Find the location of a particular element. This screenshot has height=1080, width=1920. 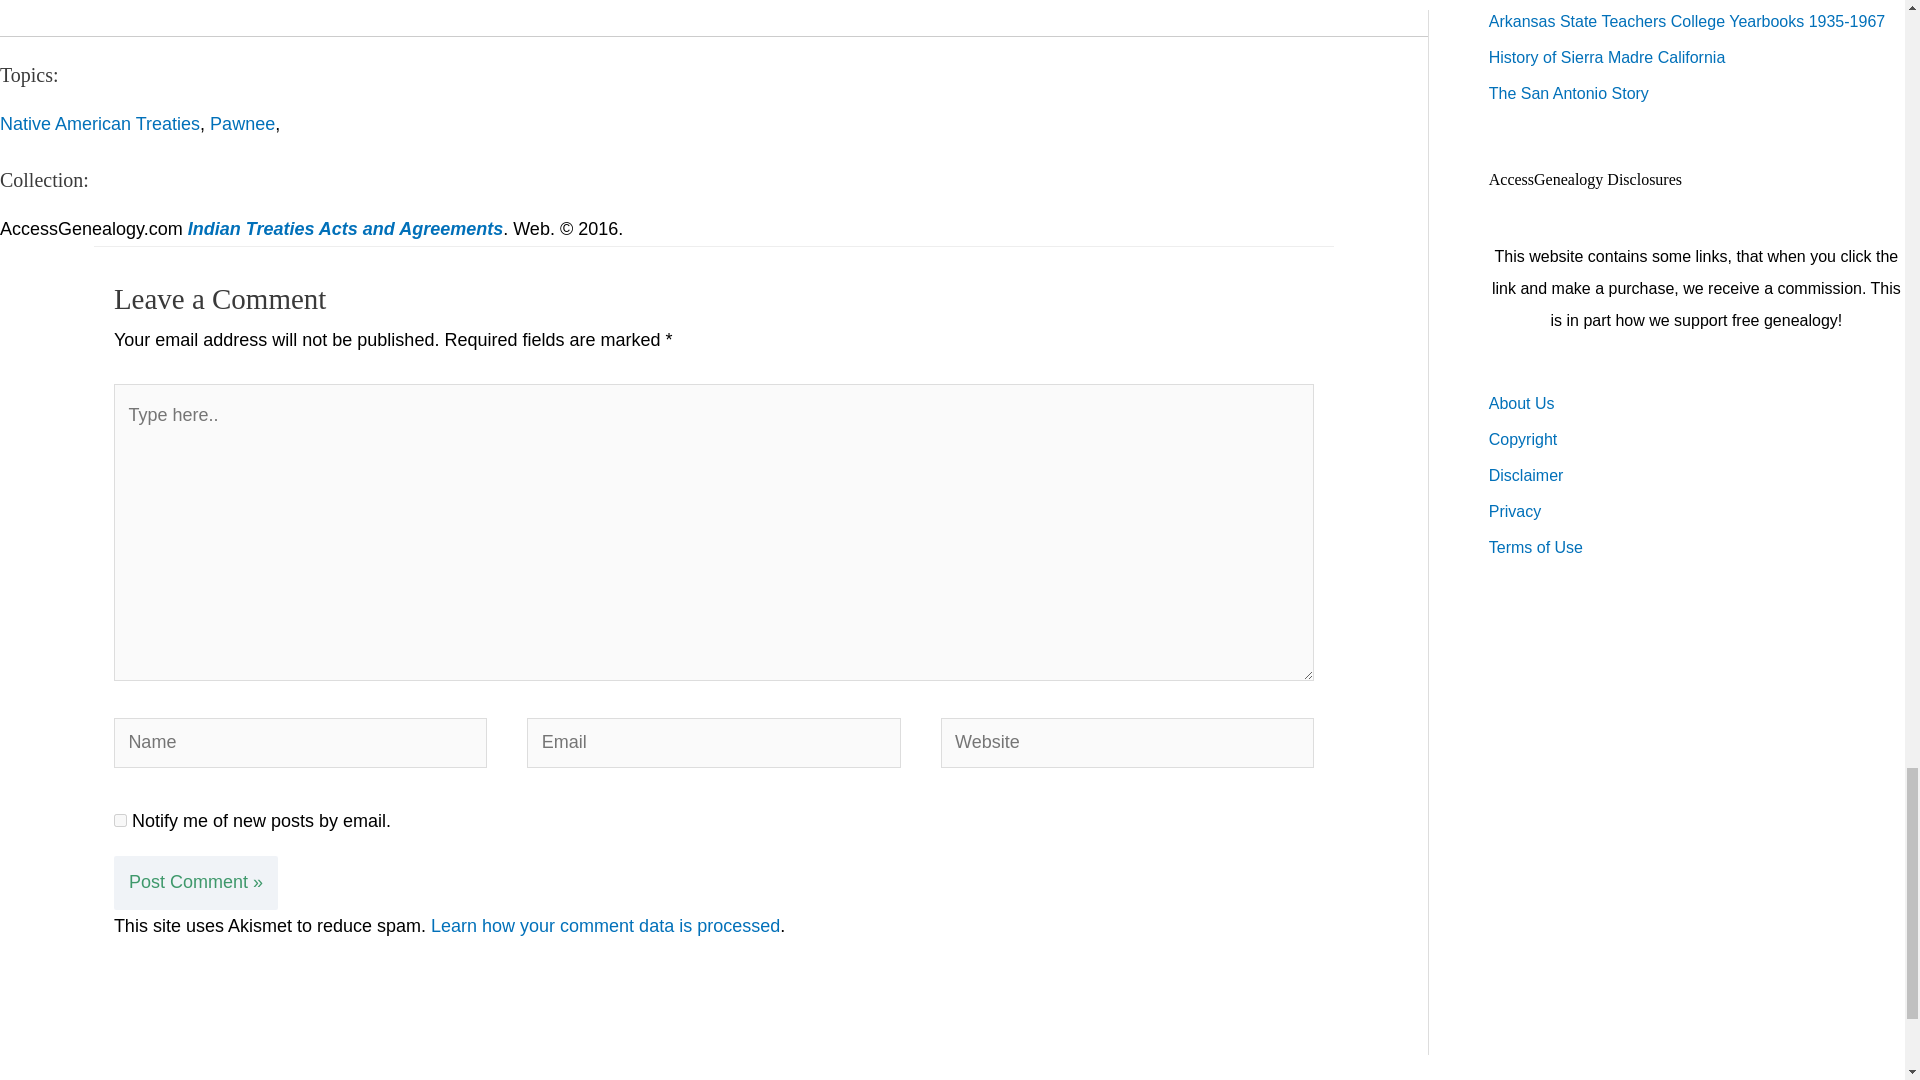

Indian Treaties Acts and Agreements is located at coordinates (346, 228).